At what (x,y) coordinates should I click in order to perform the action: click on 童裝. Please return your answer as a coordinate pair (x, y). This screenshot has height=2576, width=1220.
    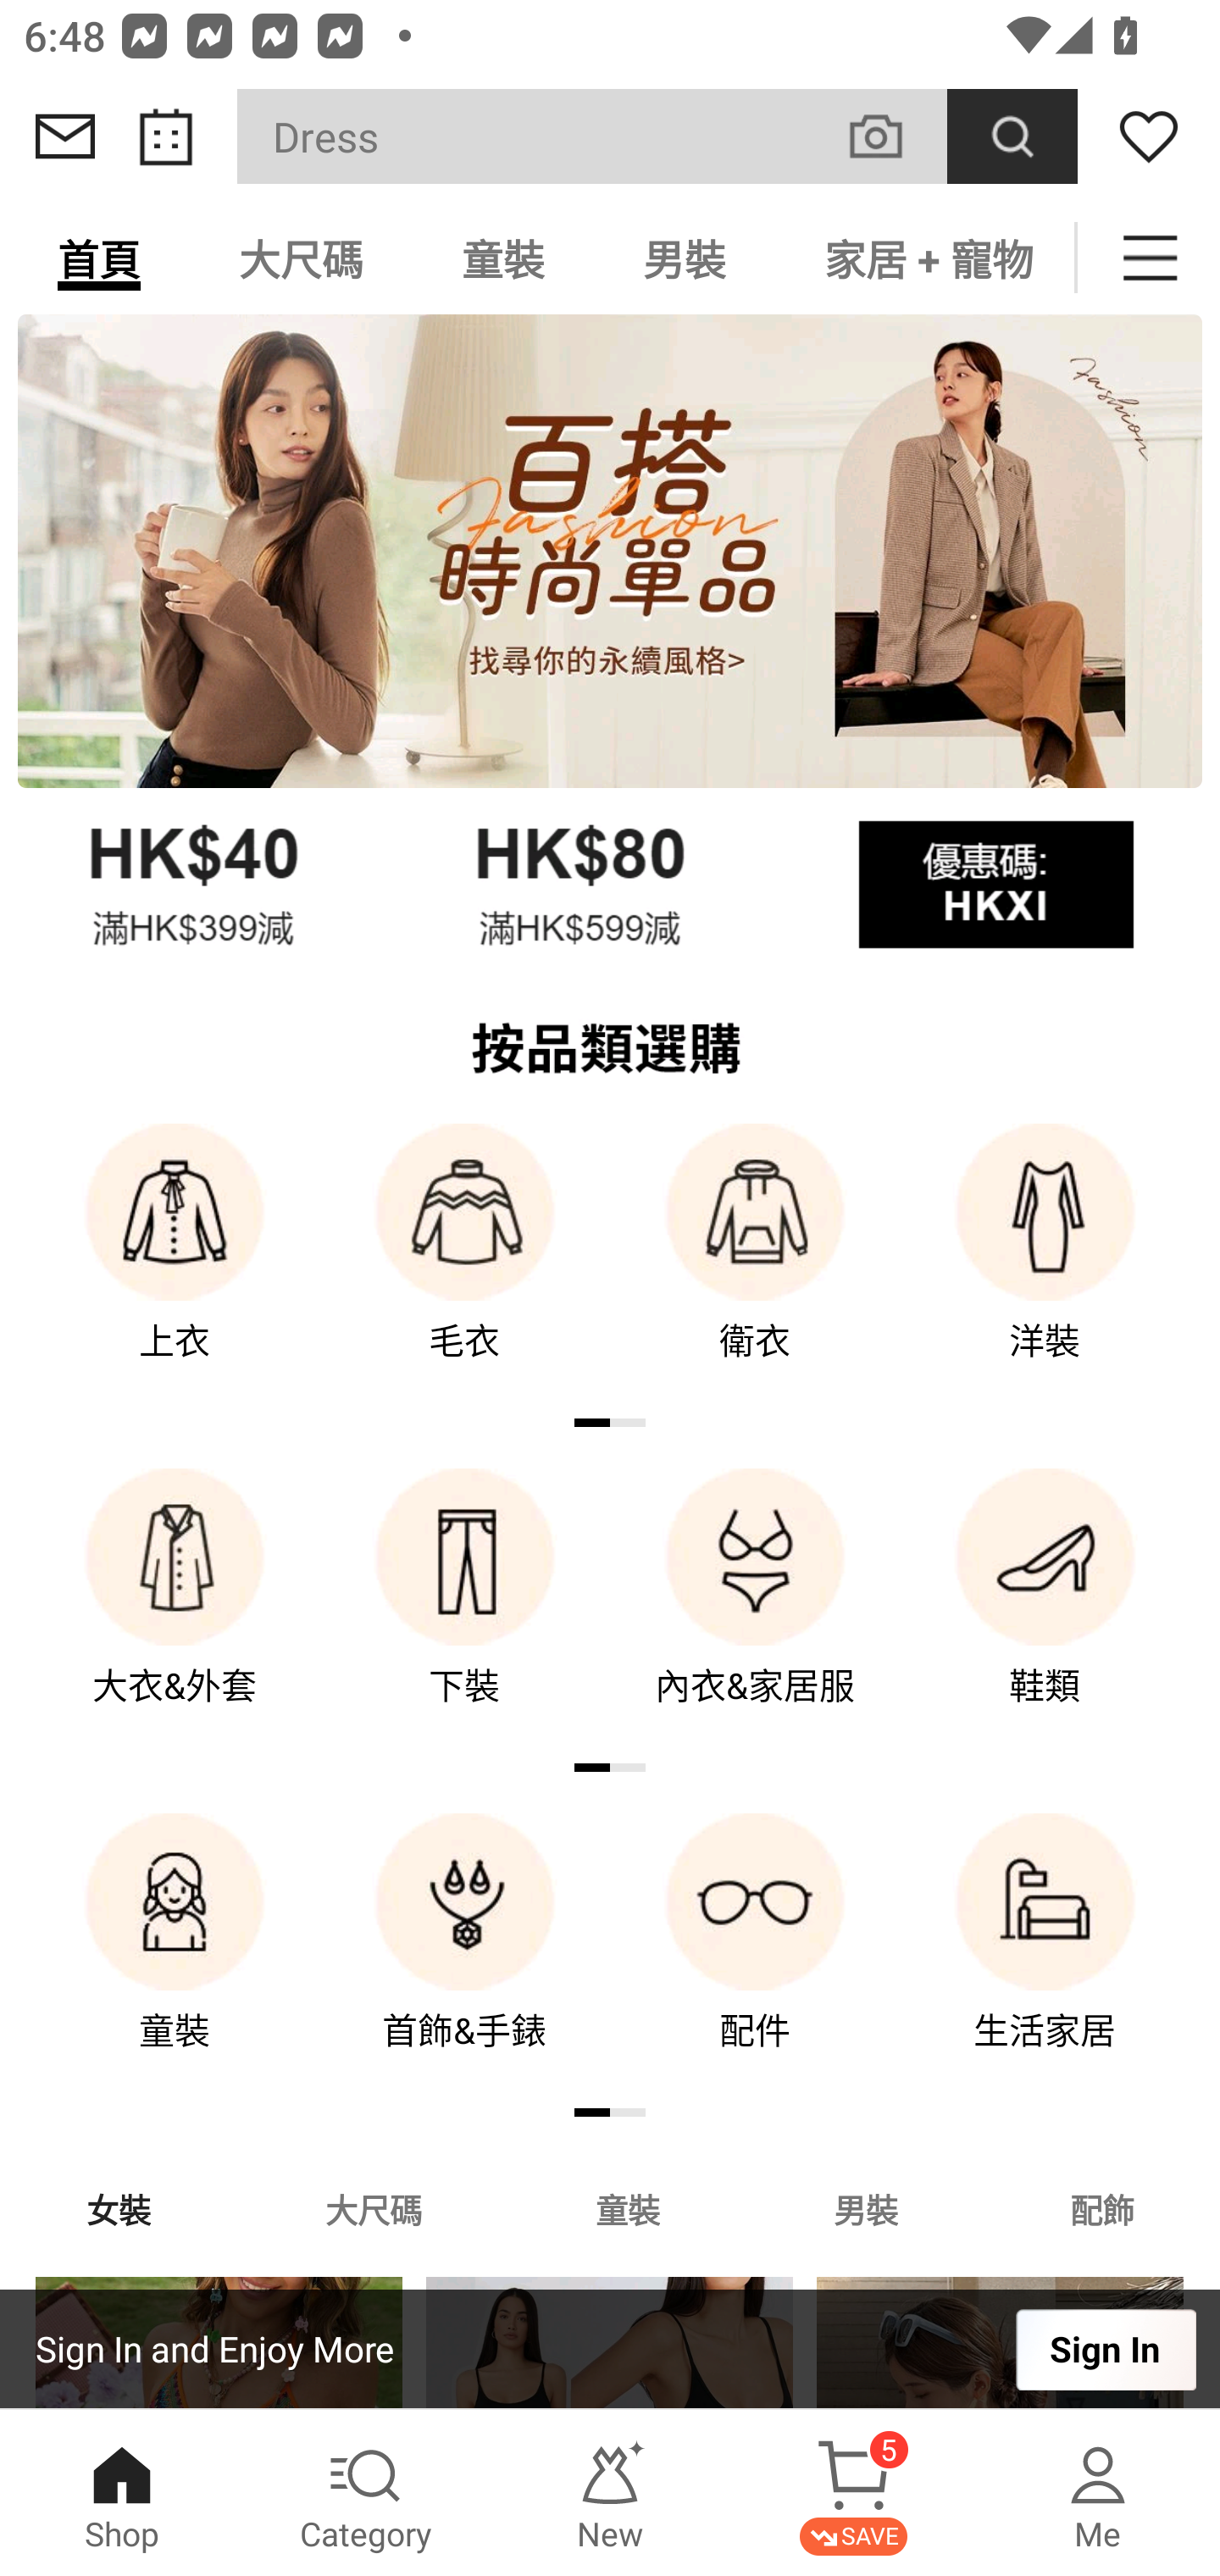
    Looking at the image, I should click on (175, 1955).